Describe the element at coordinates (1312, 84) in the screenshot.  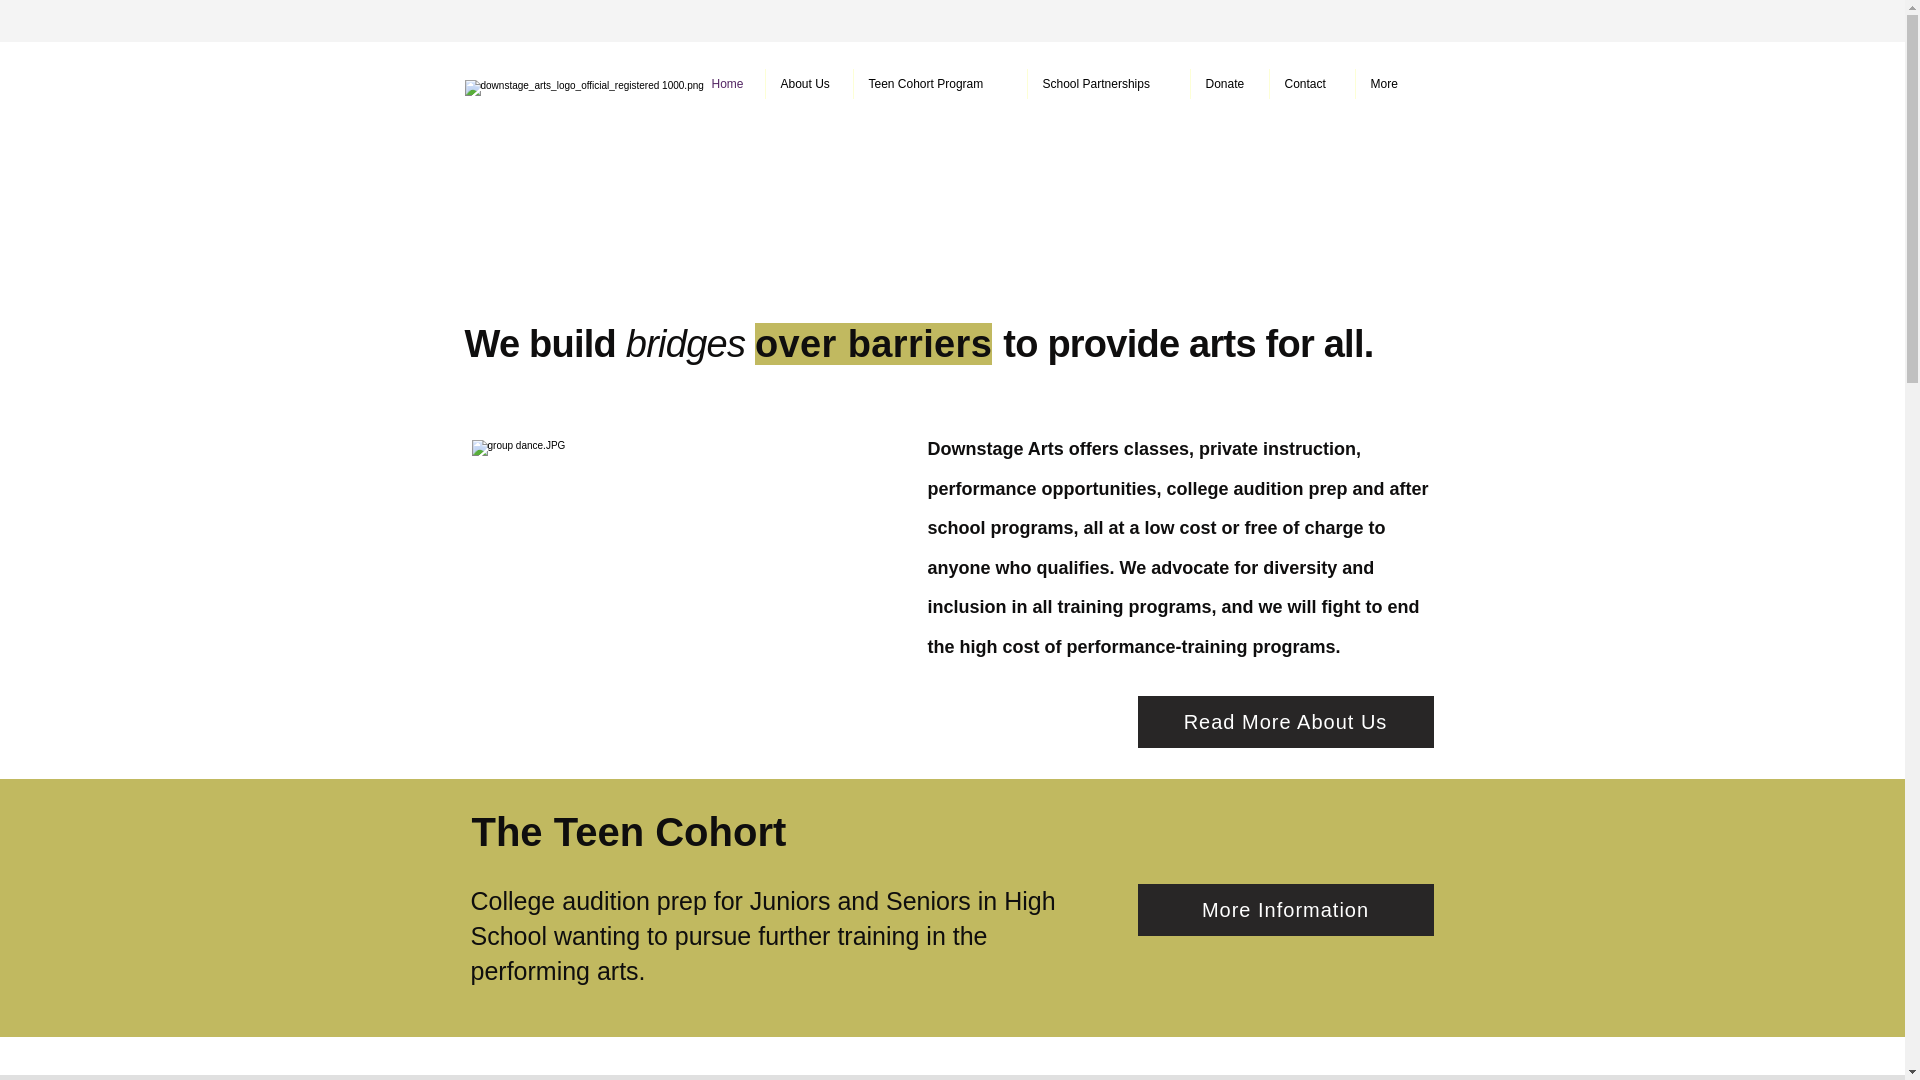
I see `Contact` at that location.